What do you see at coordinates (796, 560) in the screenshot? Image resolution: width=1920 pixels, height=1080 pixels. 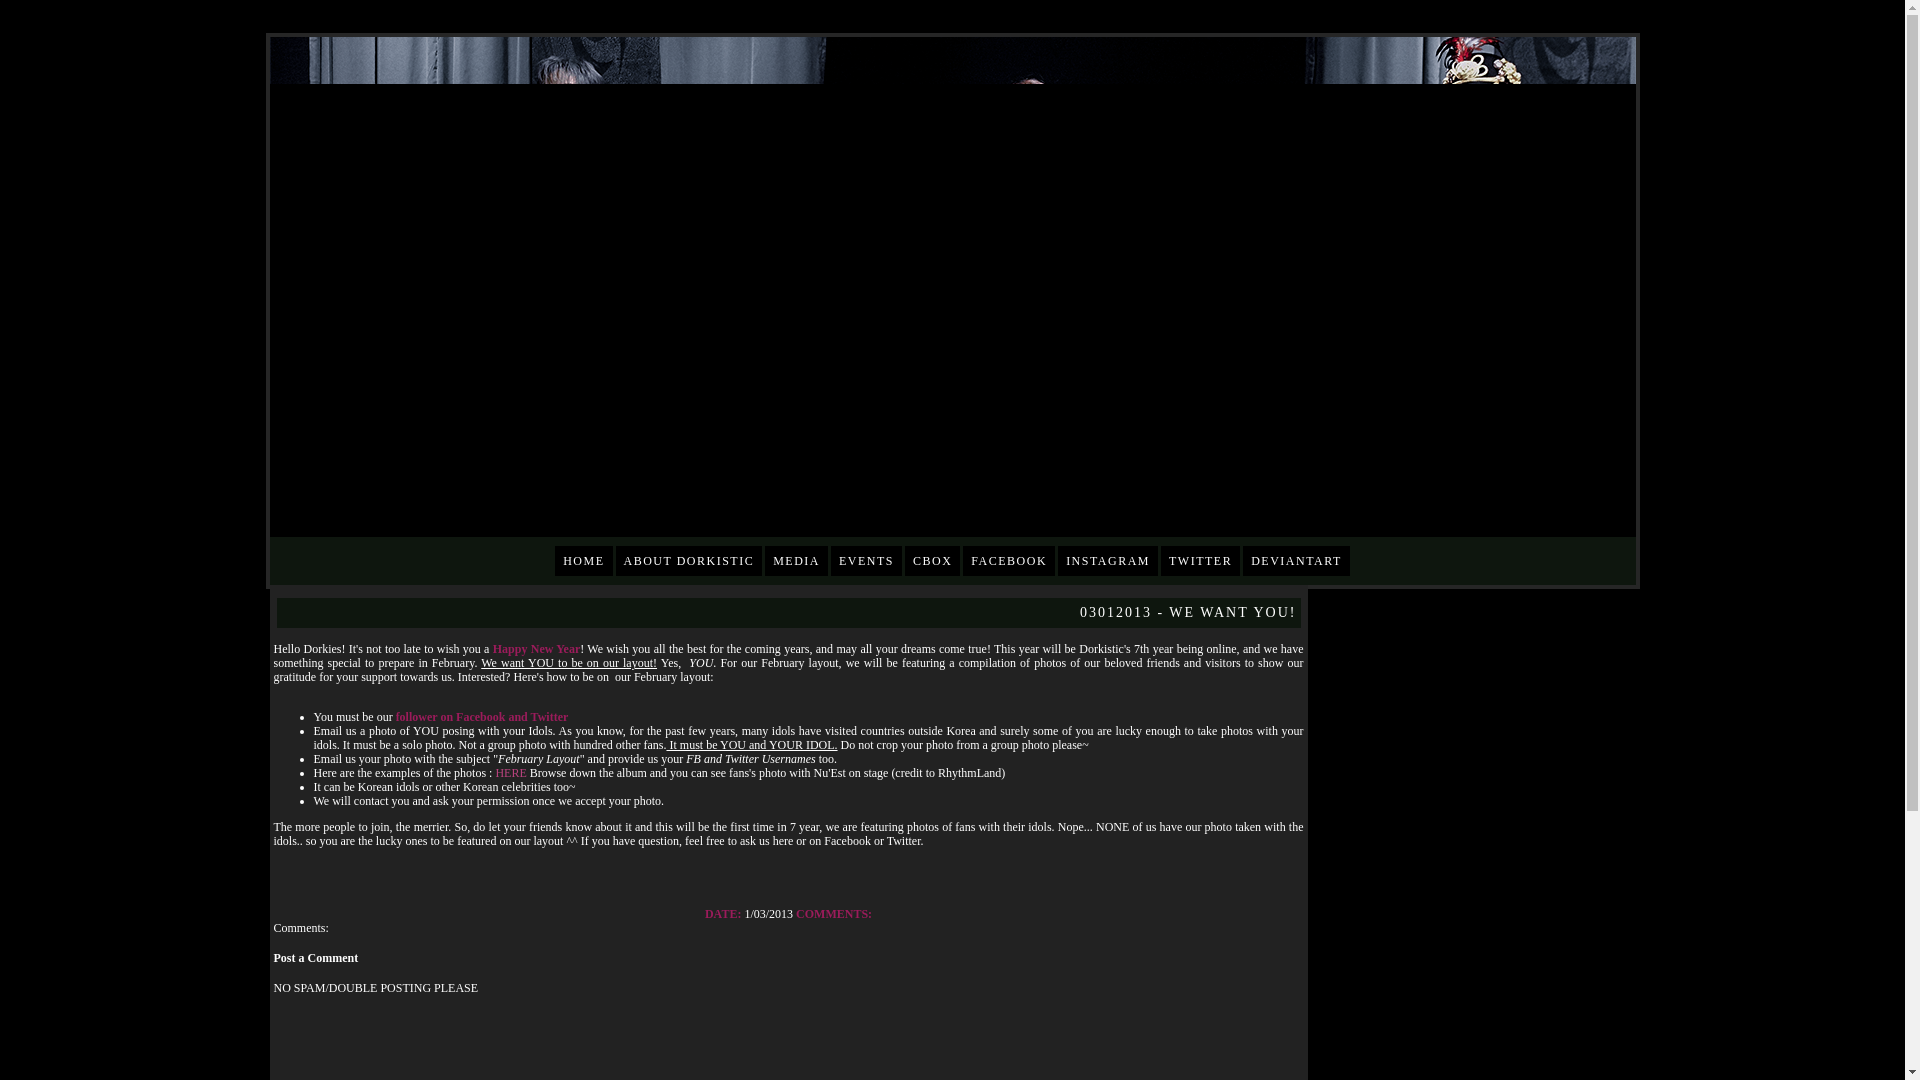 I see `MEDIA` at bounding box center [796, 560].